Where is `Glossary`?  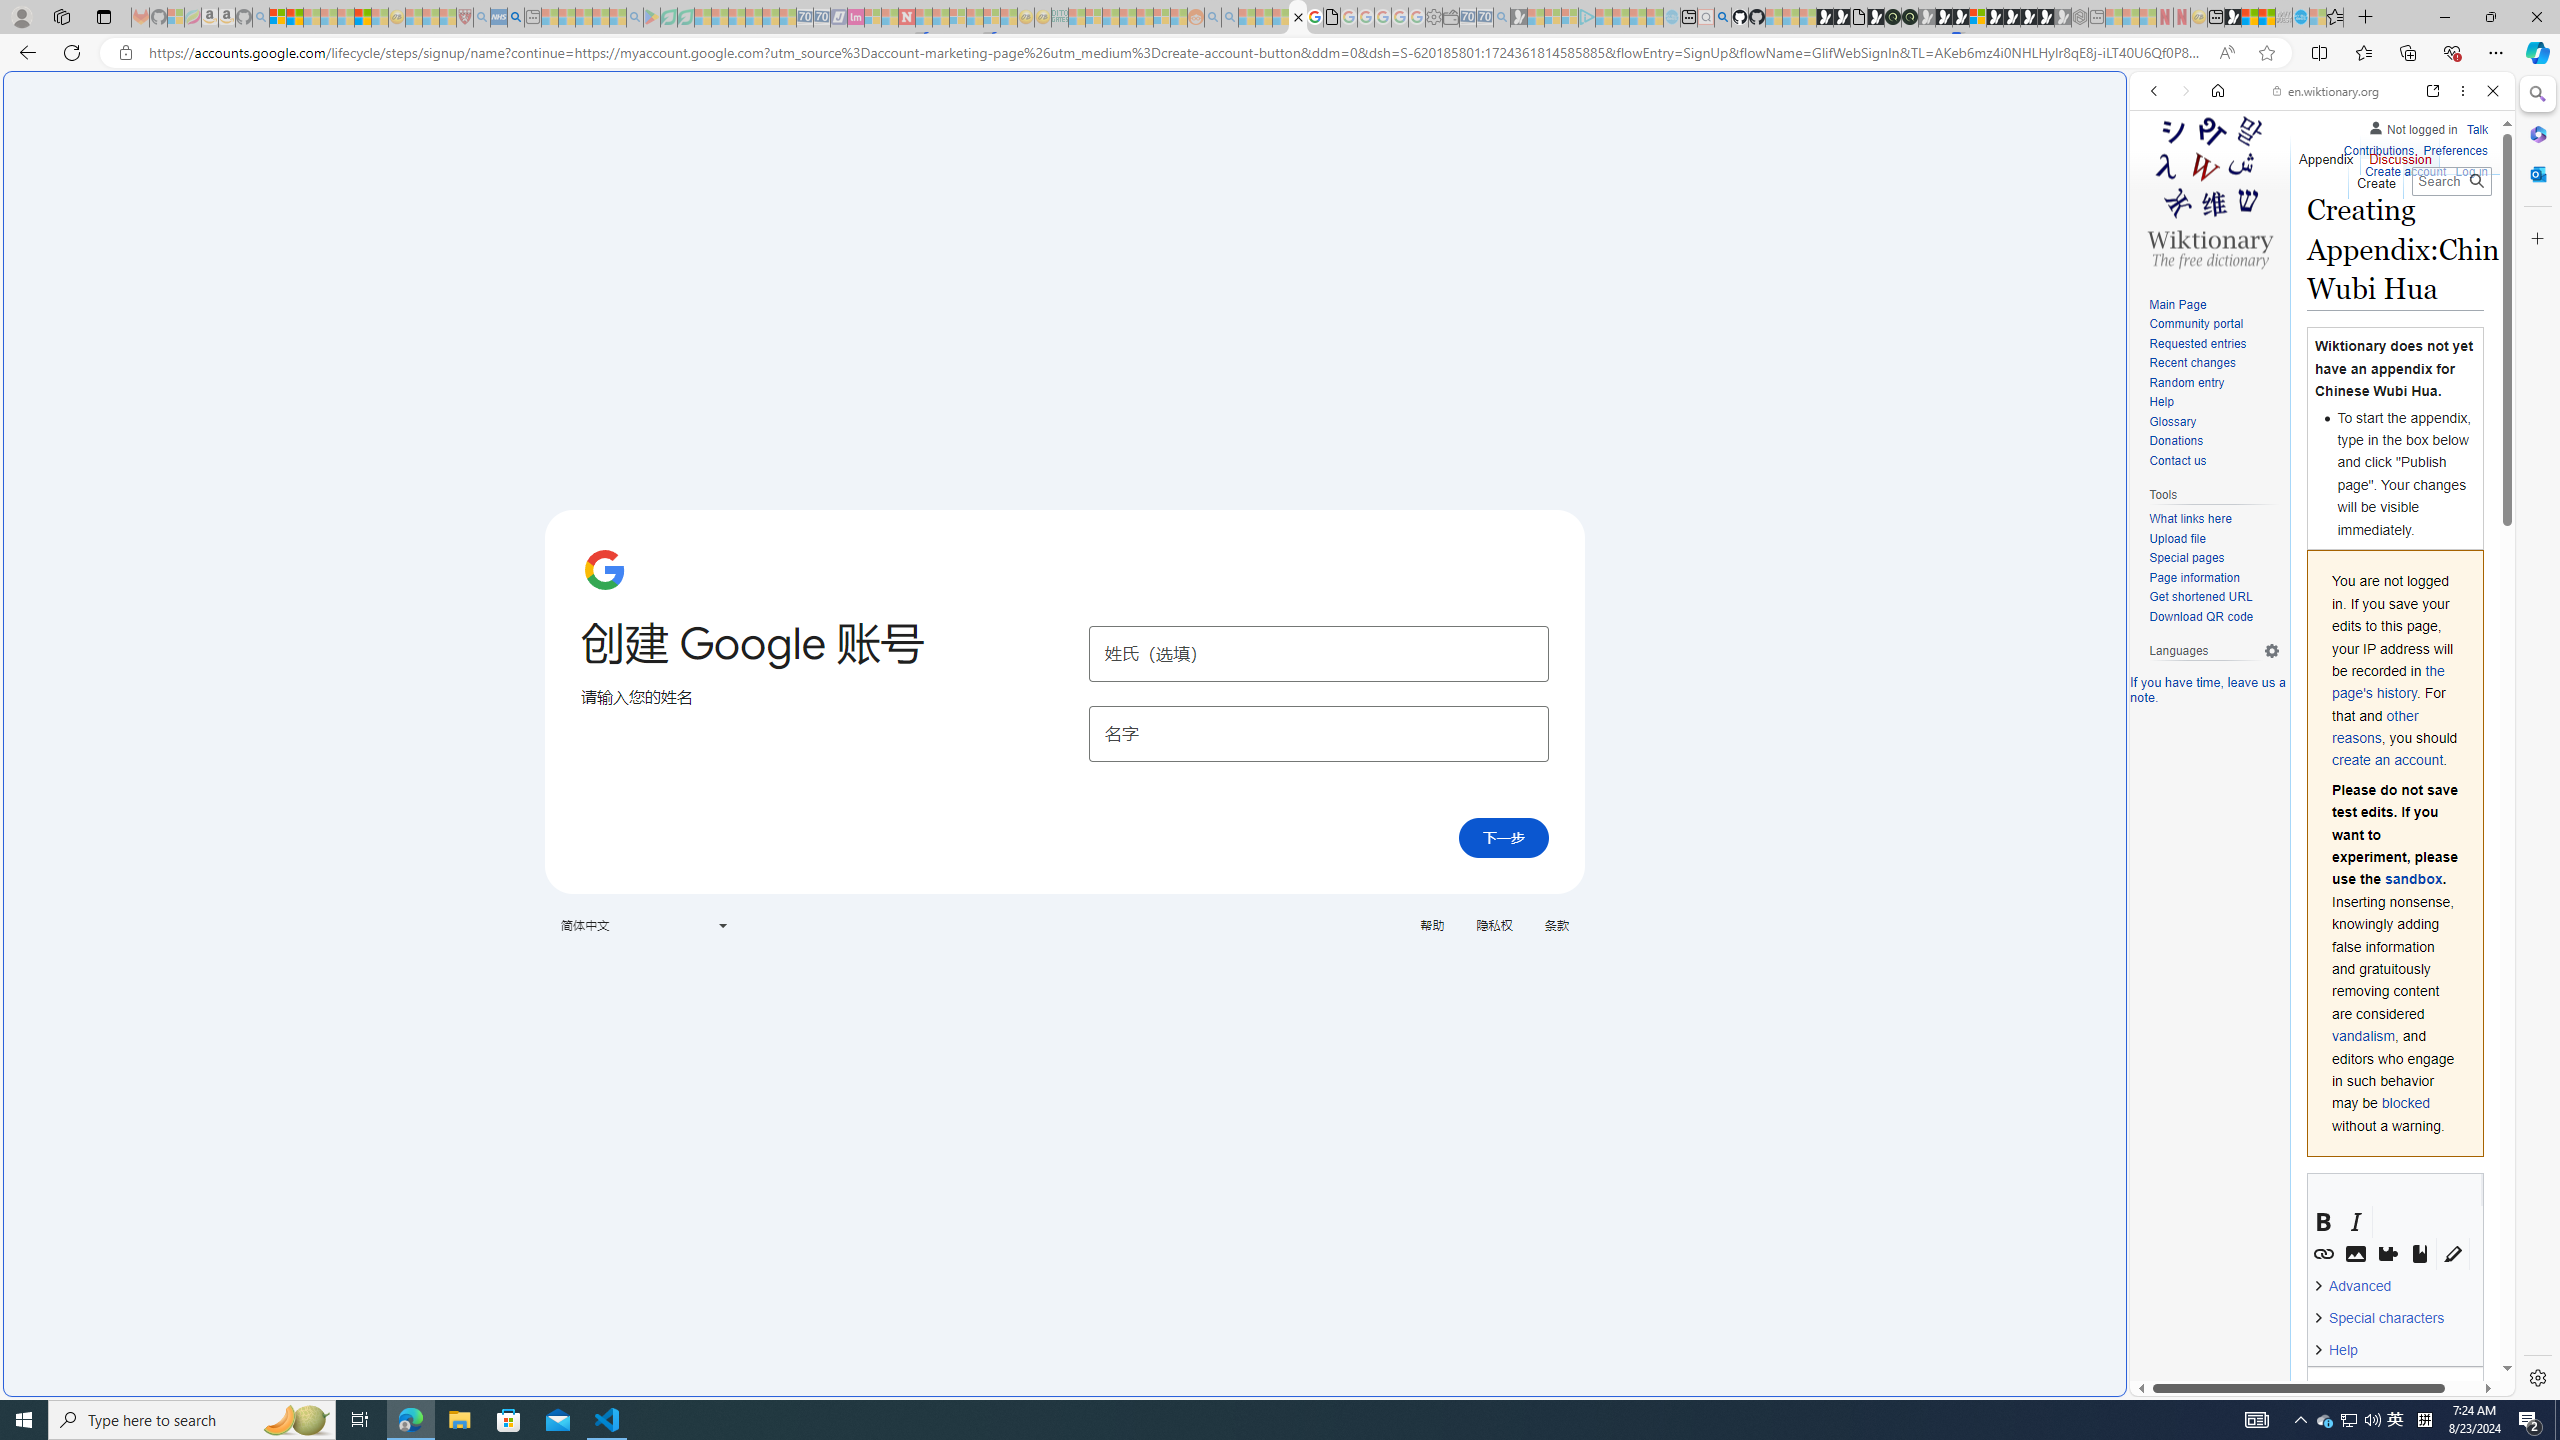
Glossary is located at coordinates (2172, 422).